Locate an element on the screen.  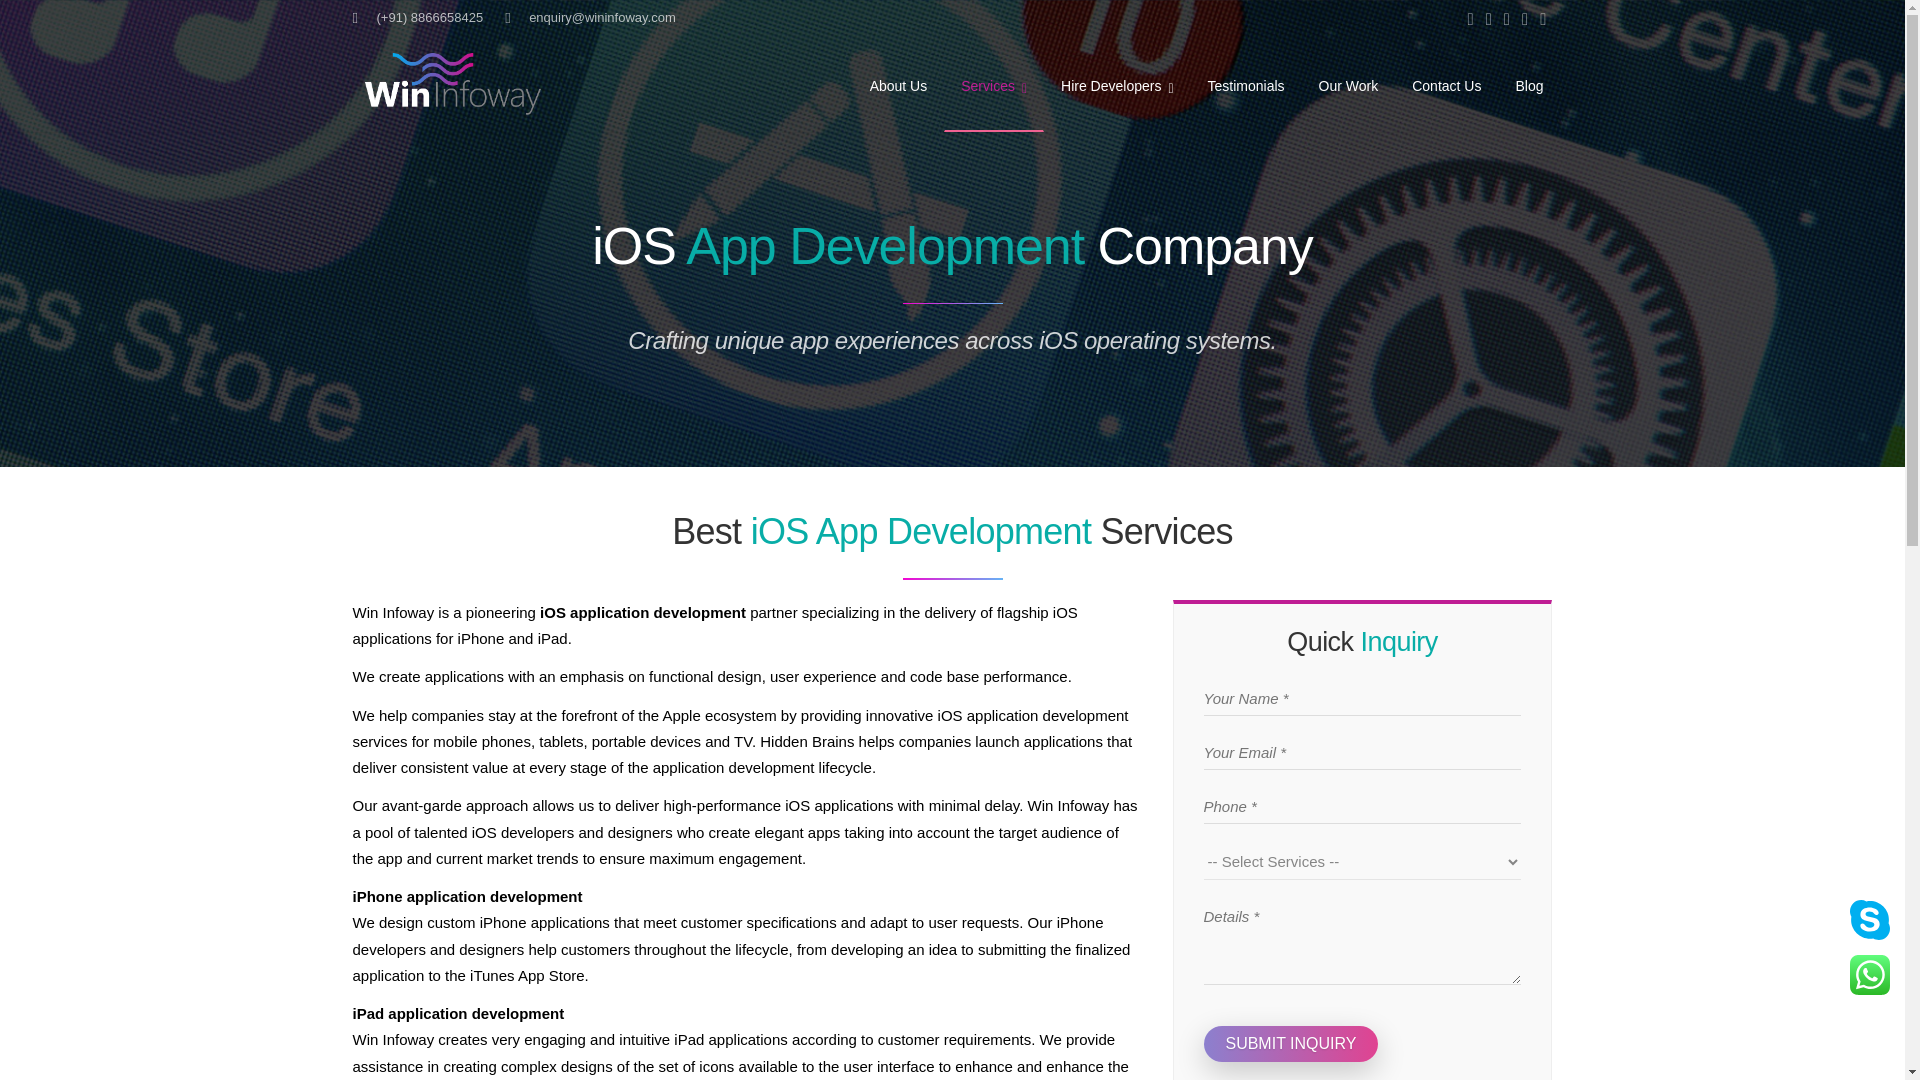
WhatsApp Us is located at coordinates (1870, 974).